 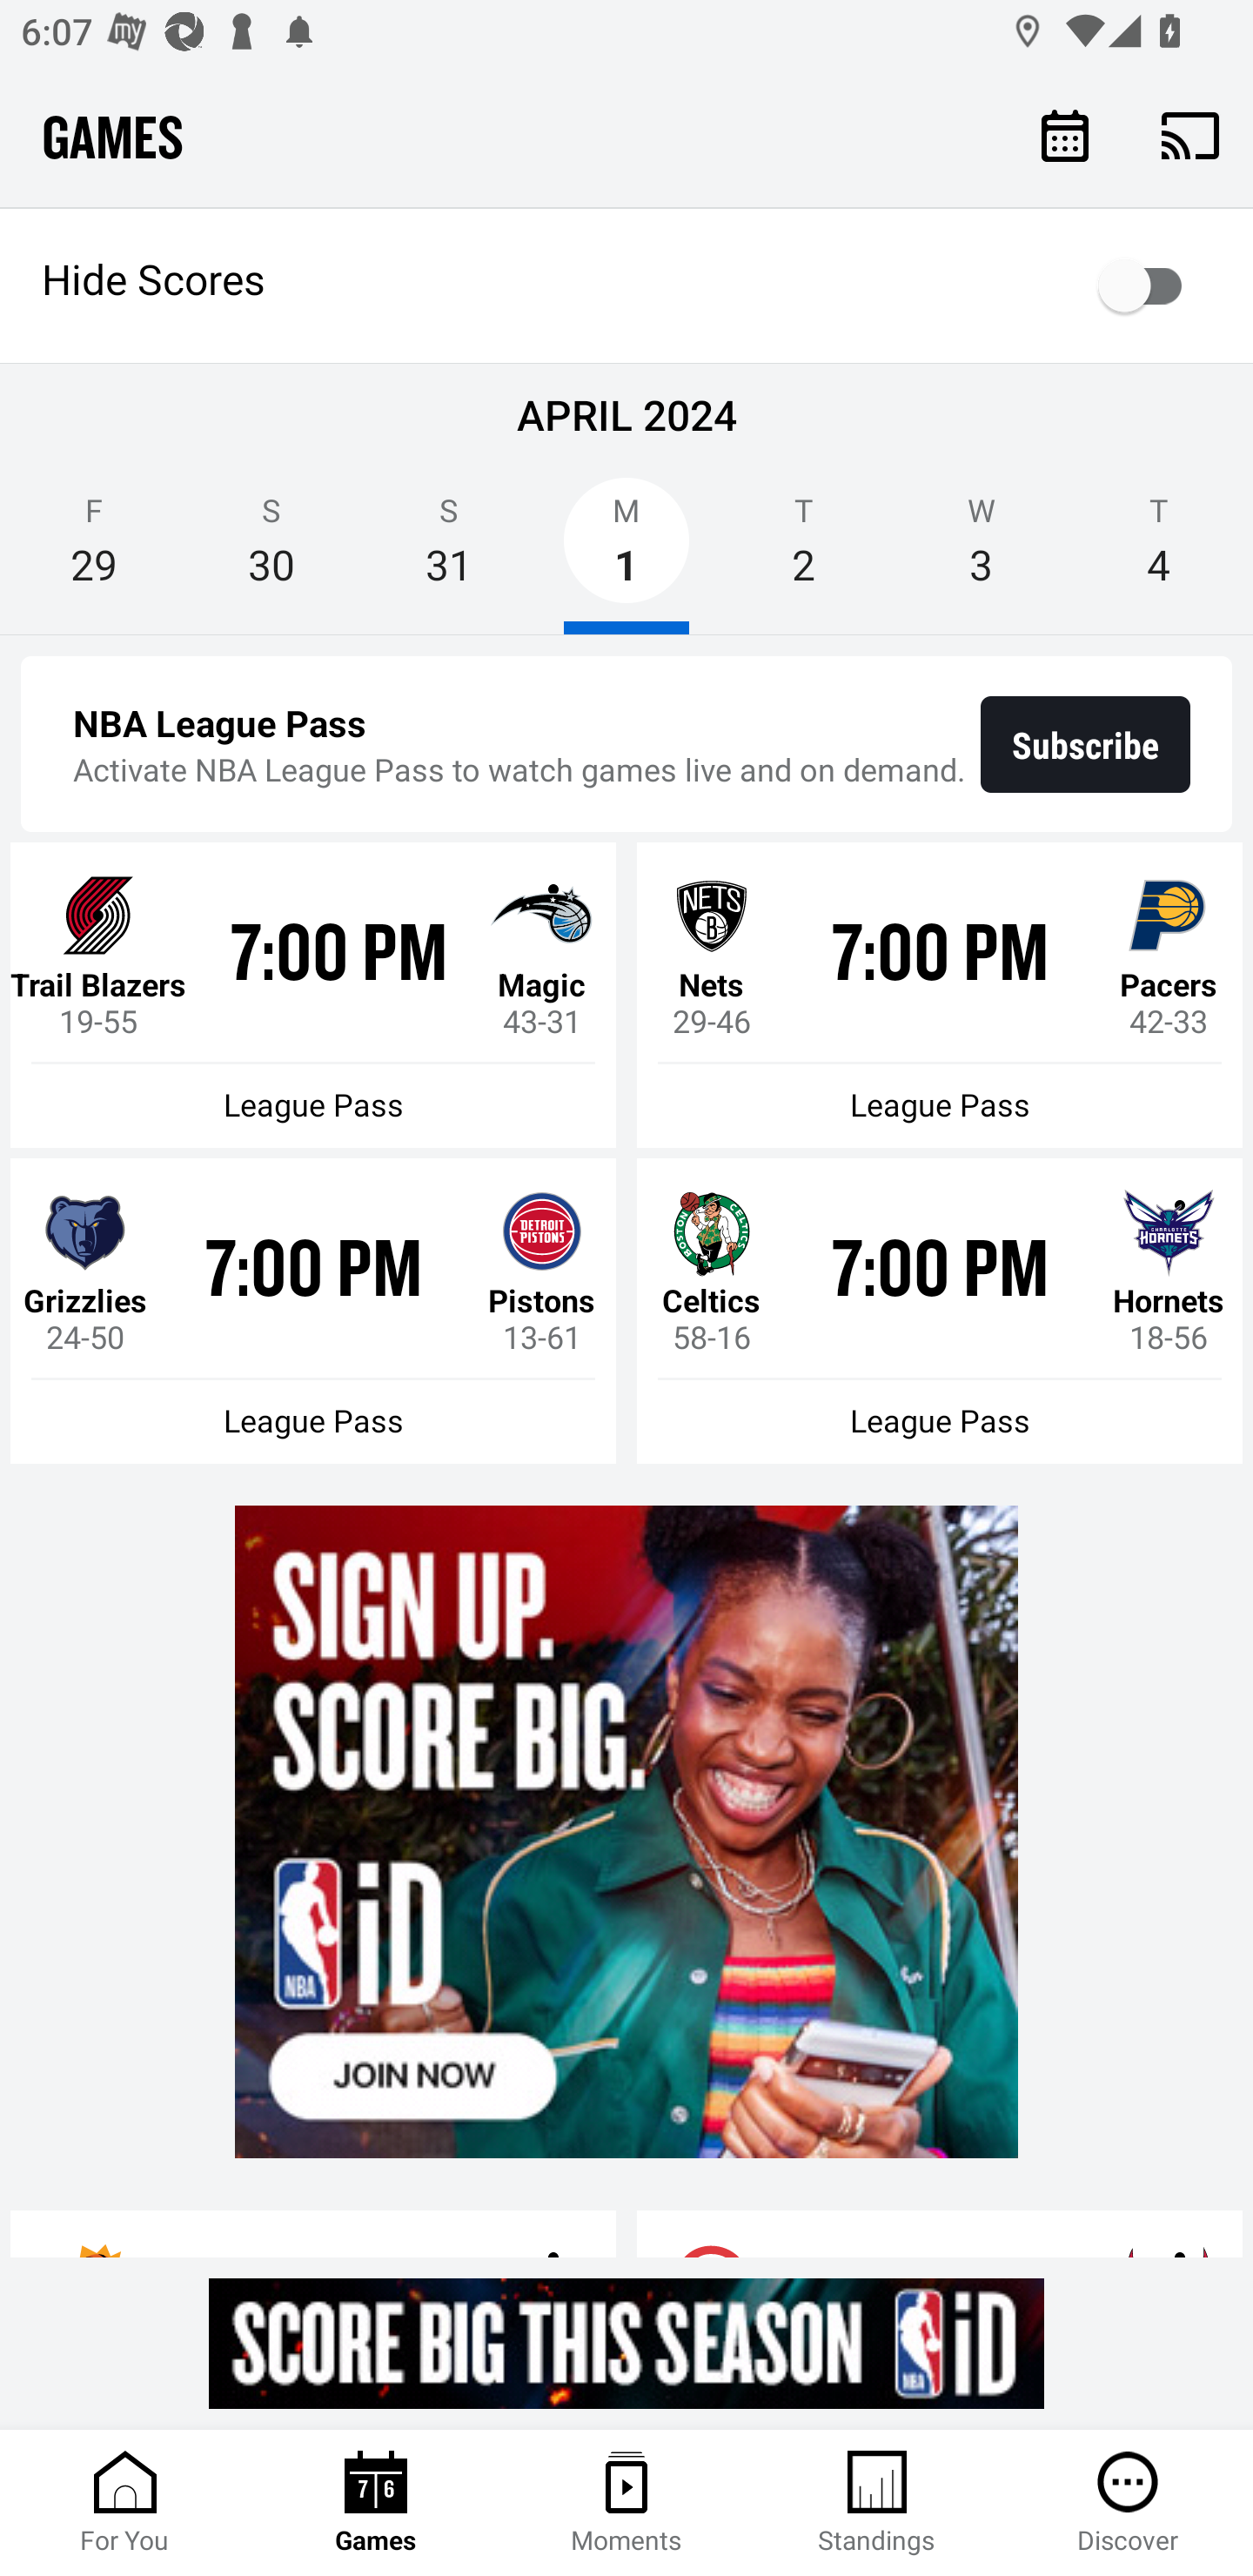 What do you see at coordinates (271, 550) in the screenshot?
I see `S 30` at bounding box center [271, 550].